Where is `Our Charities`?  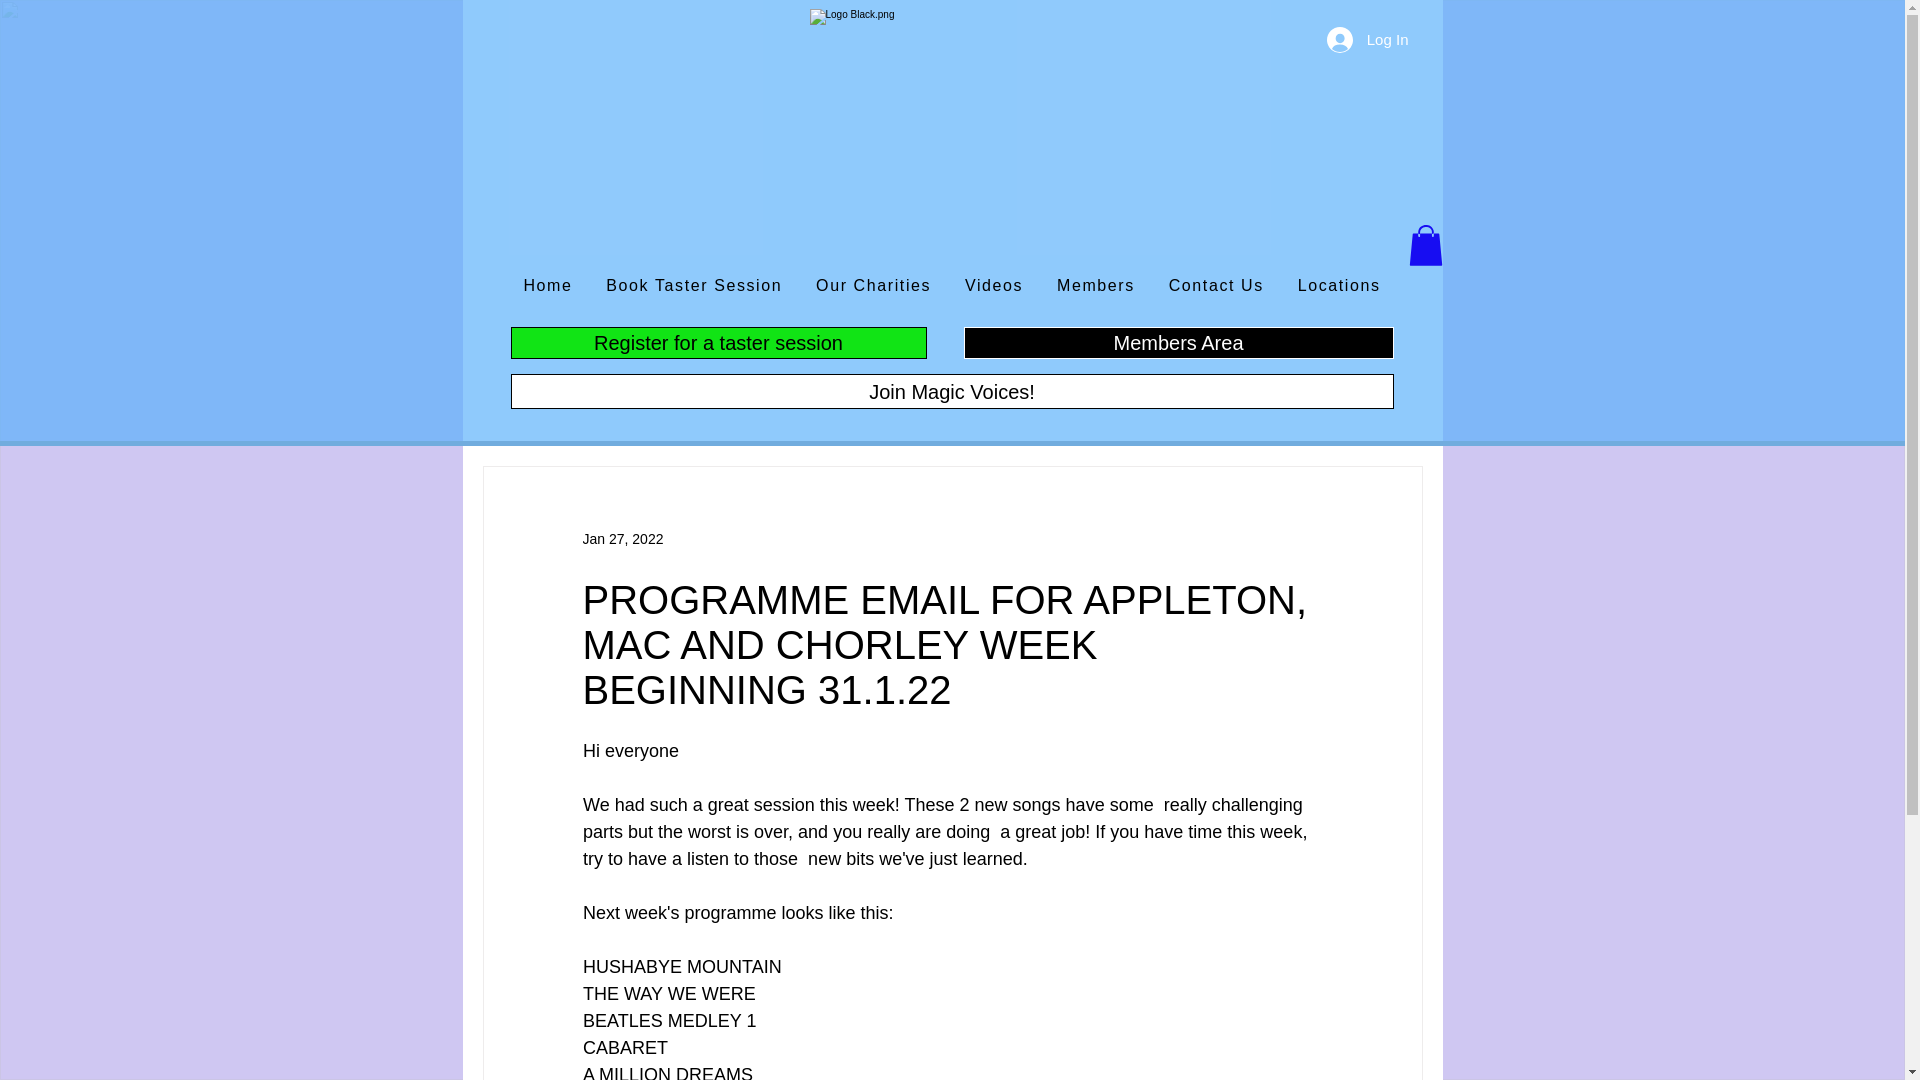
Our Charities is located at coordinates (873, 286).